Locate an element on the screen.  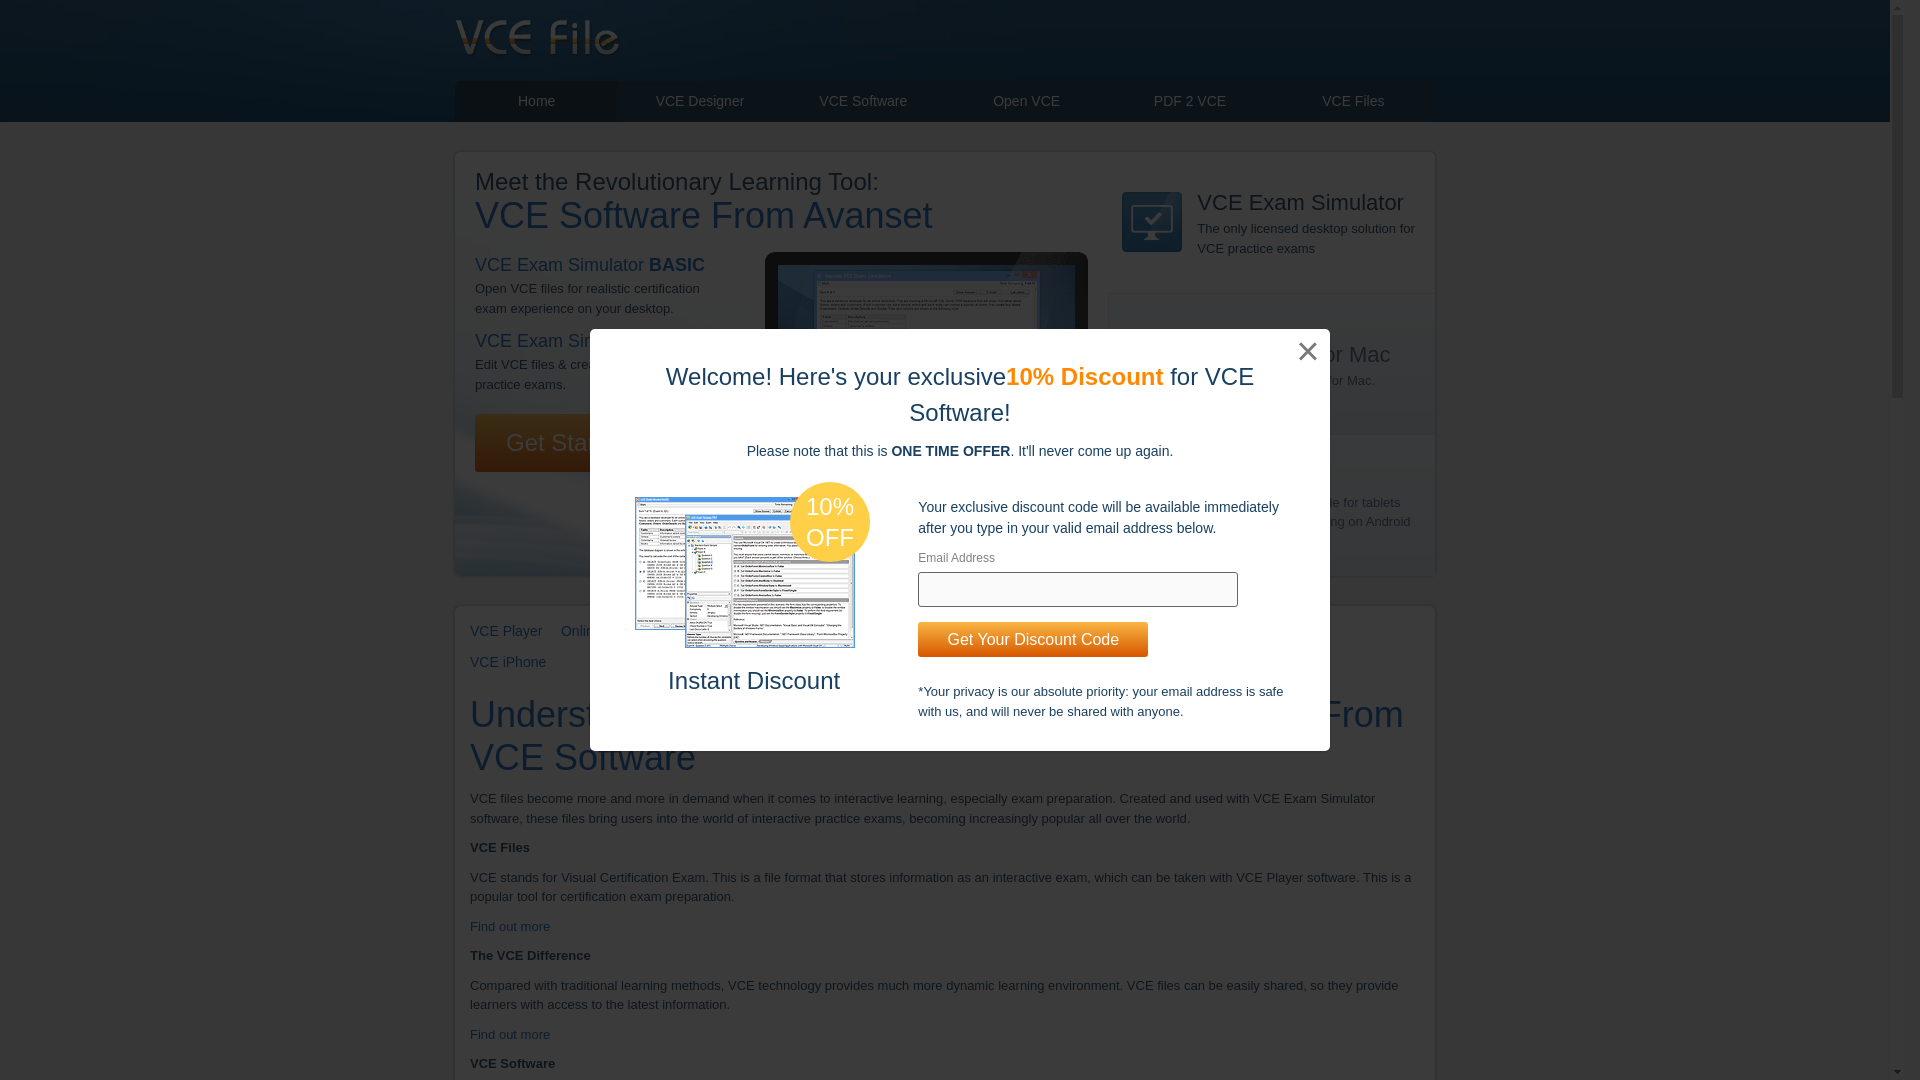
Open VCE is located at coordinates (1026, 102).